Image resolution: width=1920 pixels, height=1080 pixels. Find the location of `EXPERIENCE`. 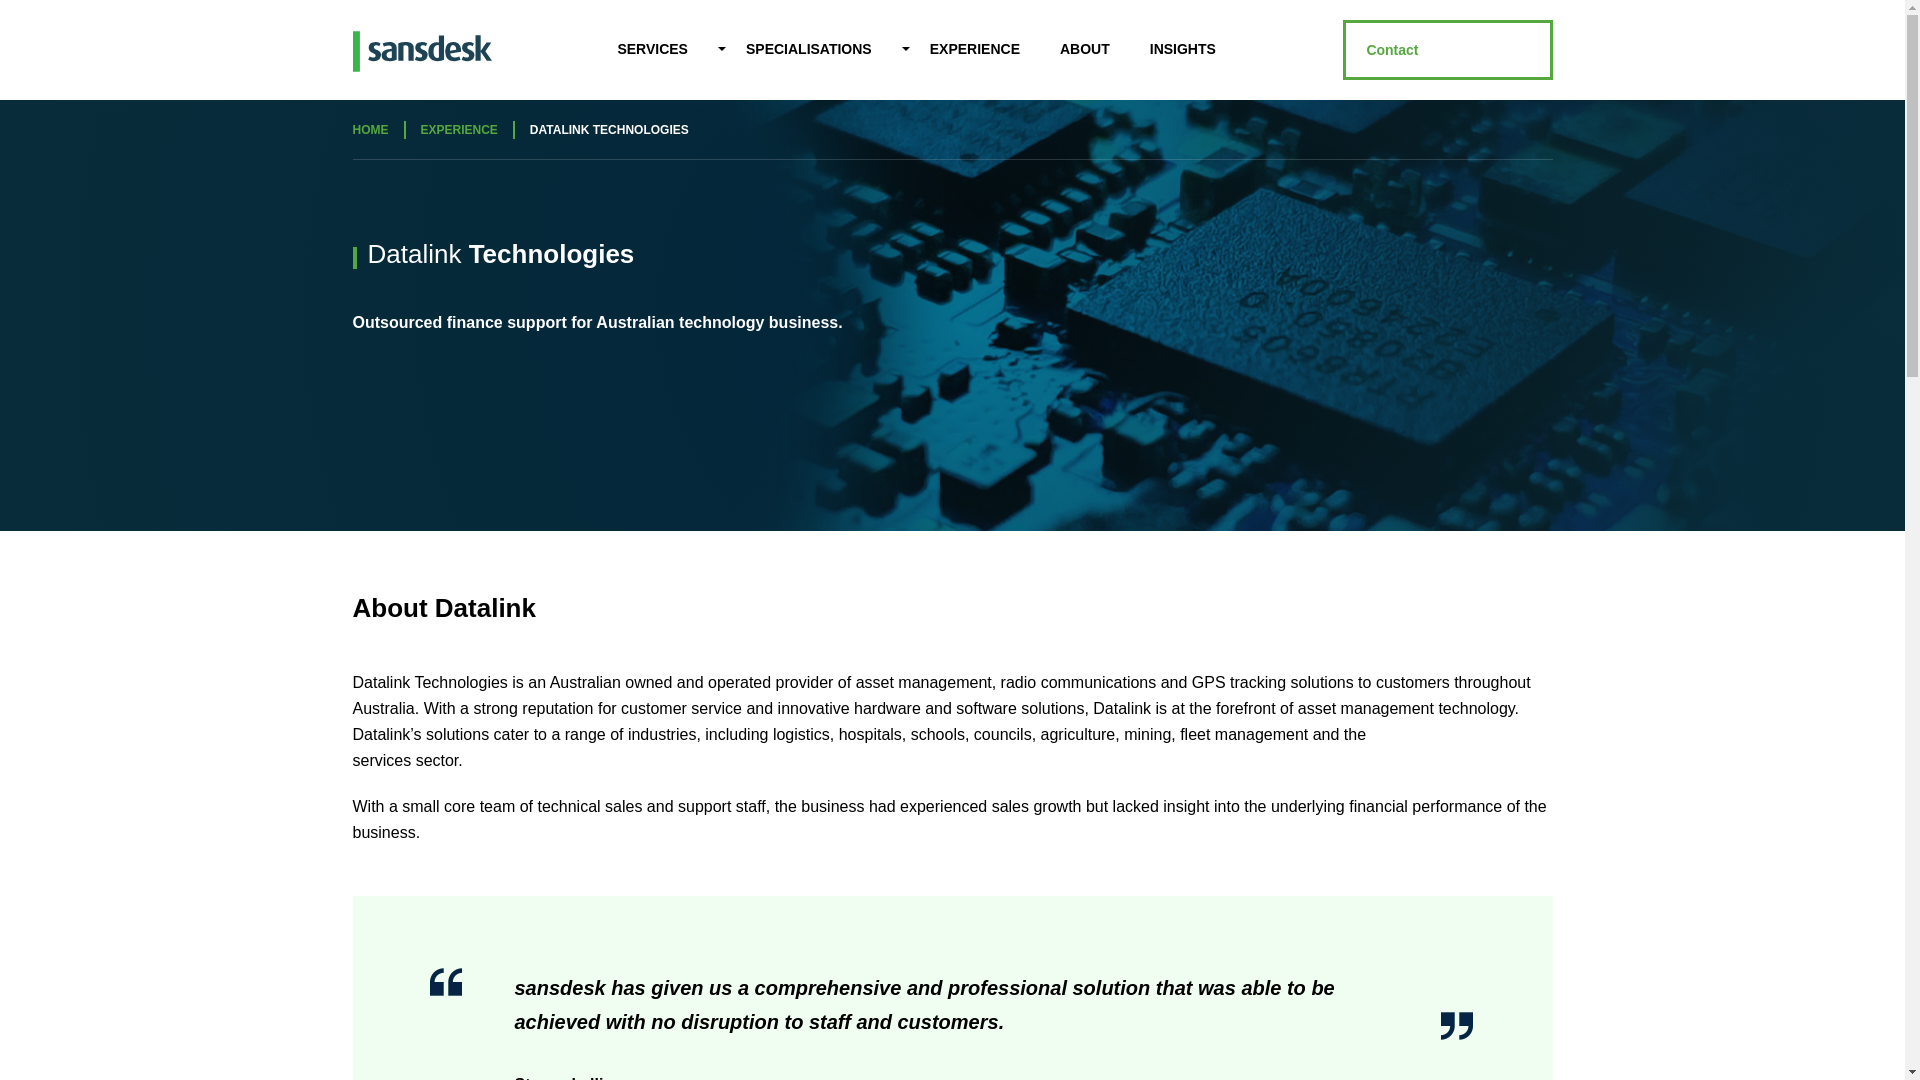

EXPERIENCE is located at coordinates (458, 130).